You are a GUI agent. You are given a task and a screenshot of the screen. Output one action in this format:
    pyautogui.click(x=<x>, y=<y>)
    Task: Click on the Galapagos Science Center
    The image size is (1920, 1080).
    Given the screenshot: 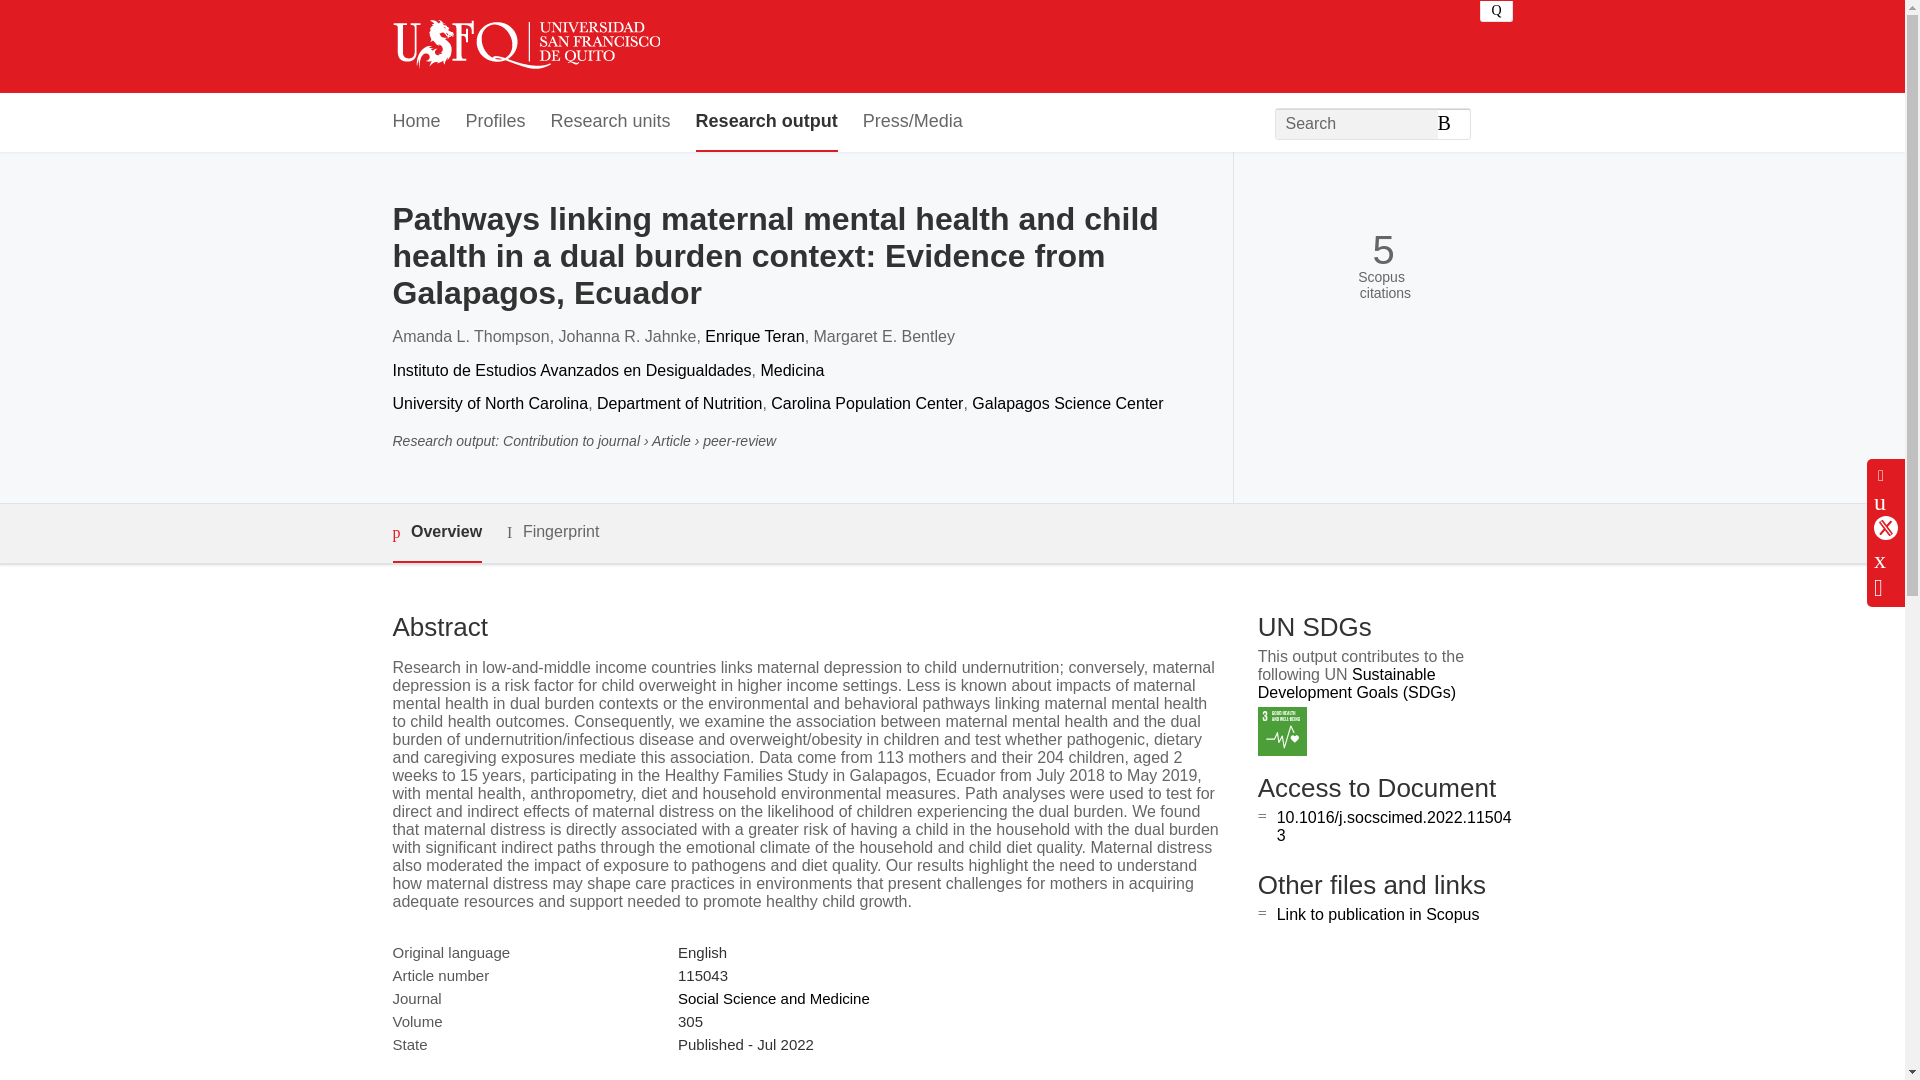 What is the action you would take?
    pyautogui.click(x=1067, y=403)
    